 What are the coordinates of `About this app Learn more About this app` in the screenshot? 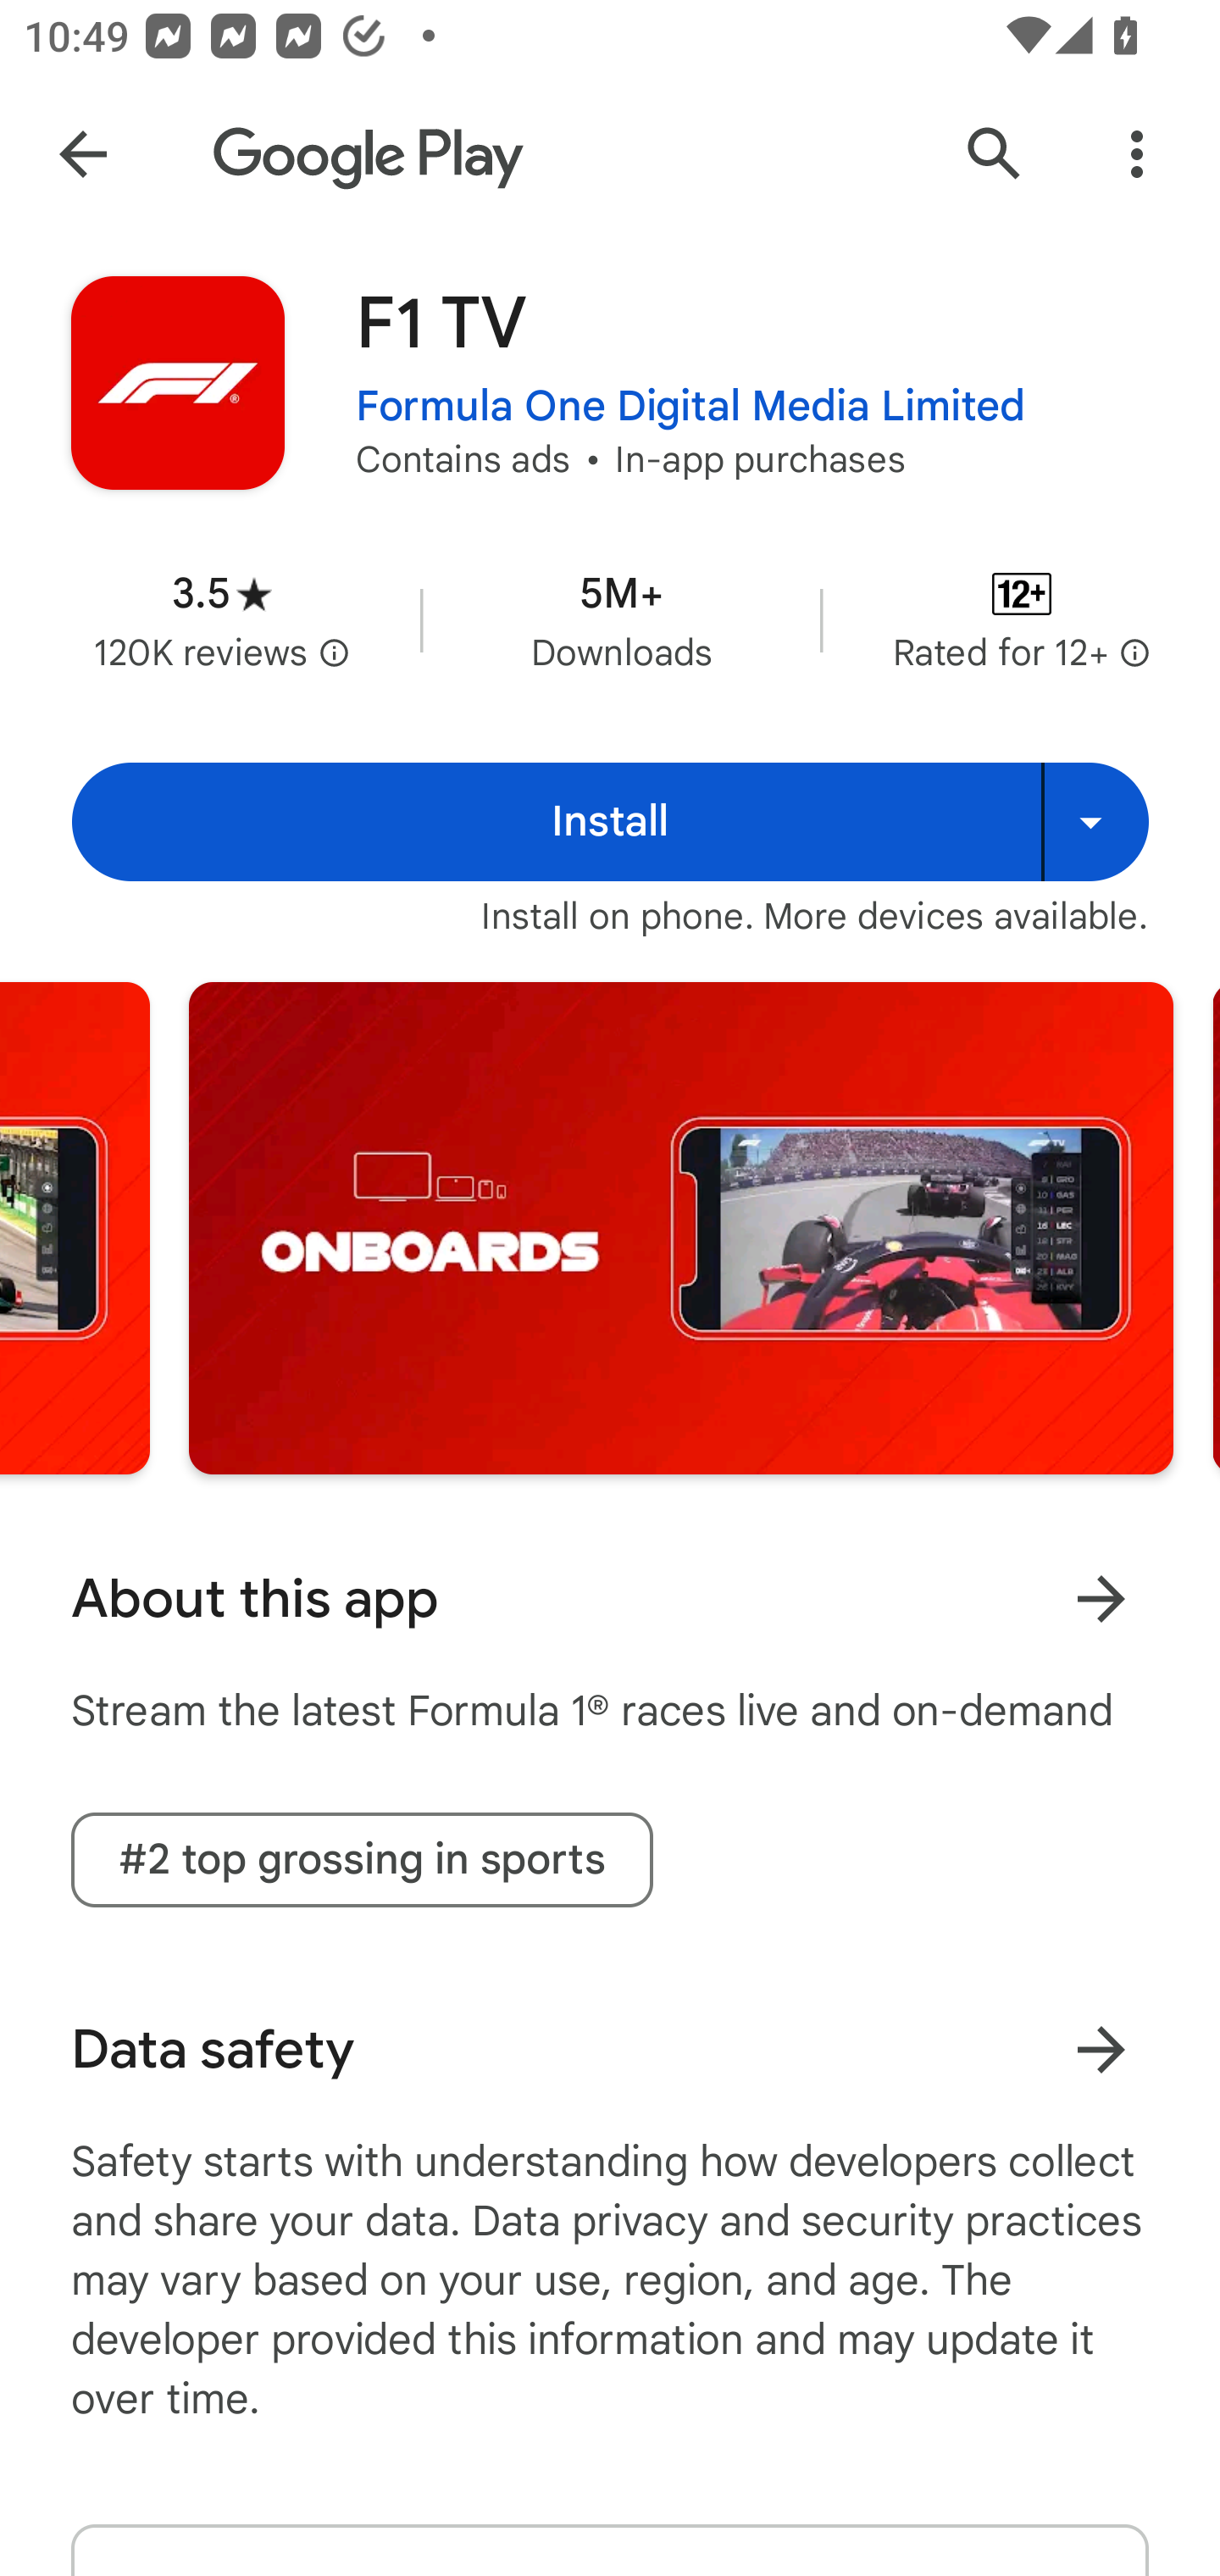 It's located at (610, 1598).